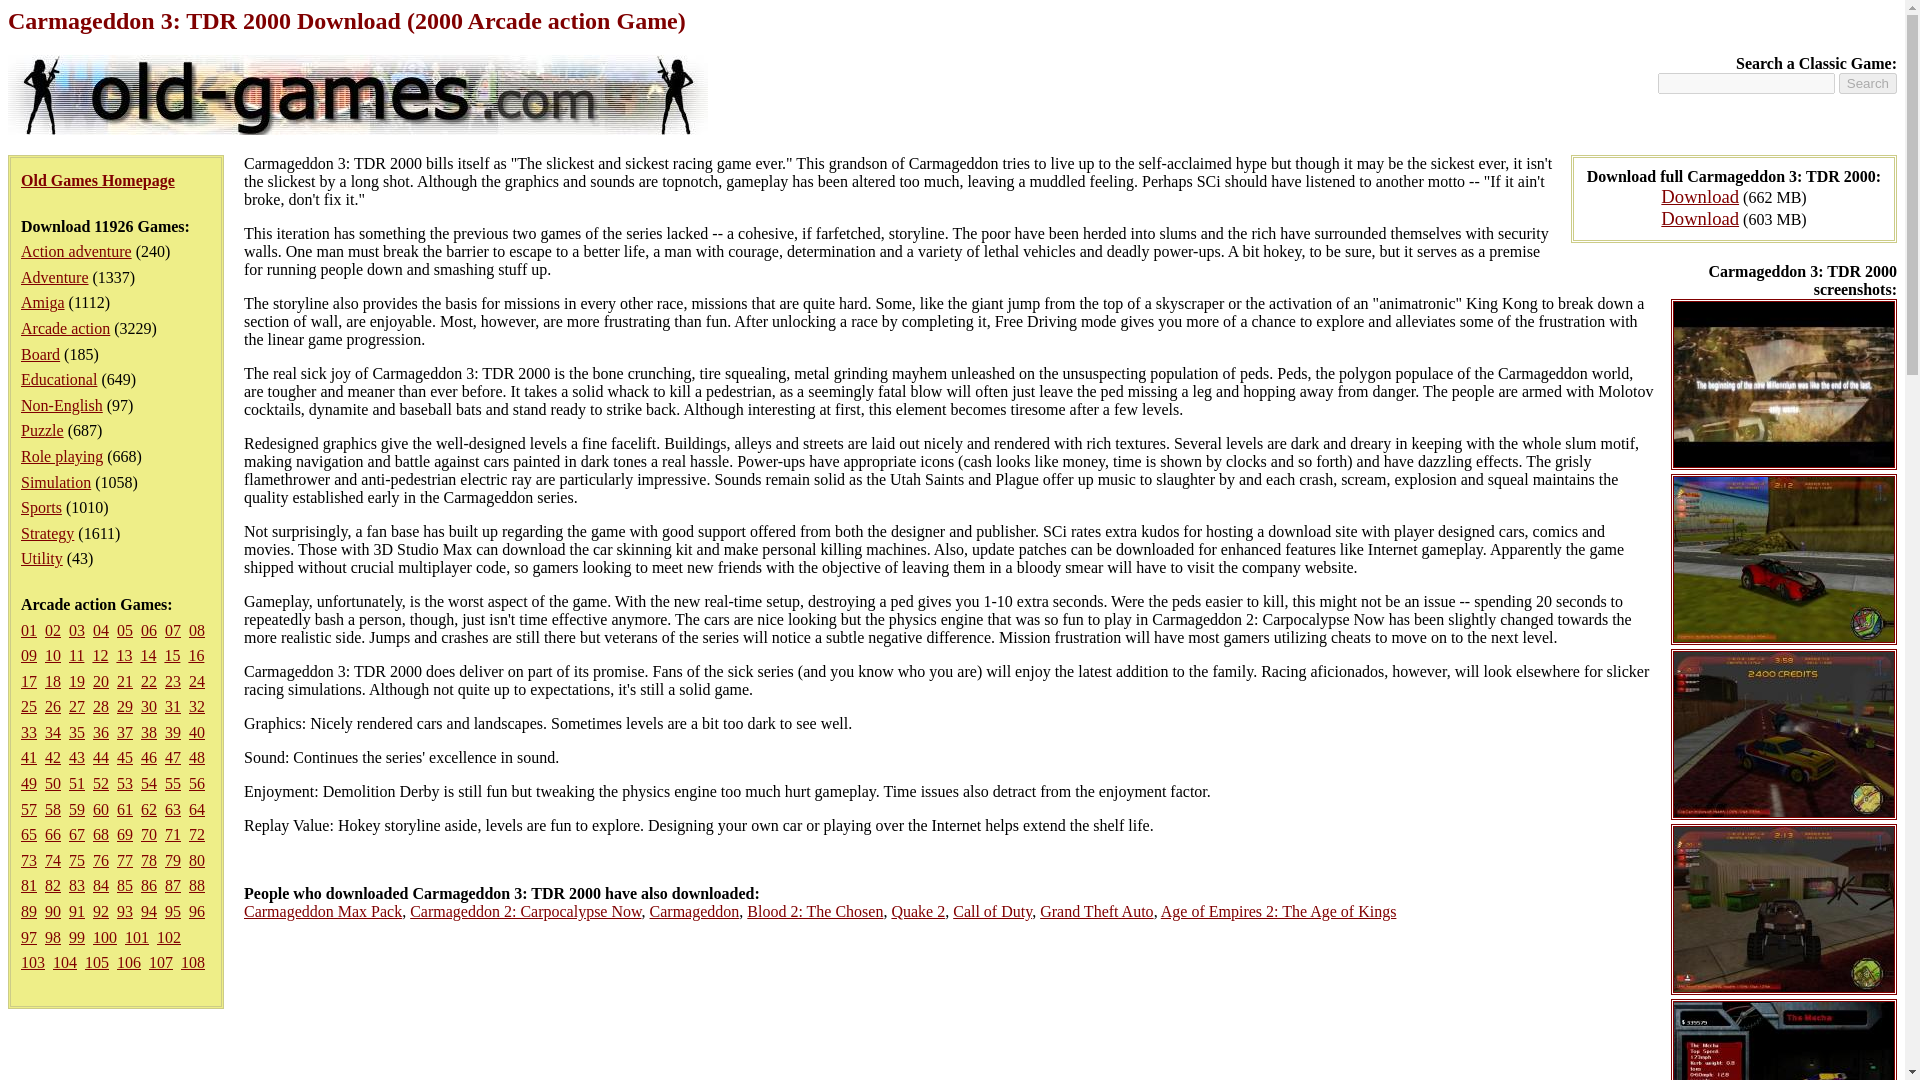  I want to click on Simulation, so click(56, 482).